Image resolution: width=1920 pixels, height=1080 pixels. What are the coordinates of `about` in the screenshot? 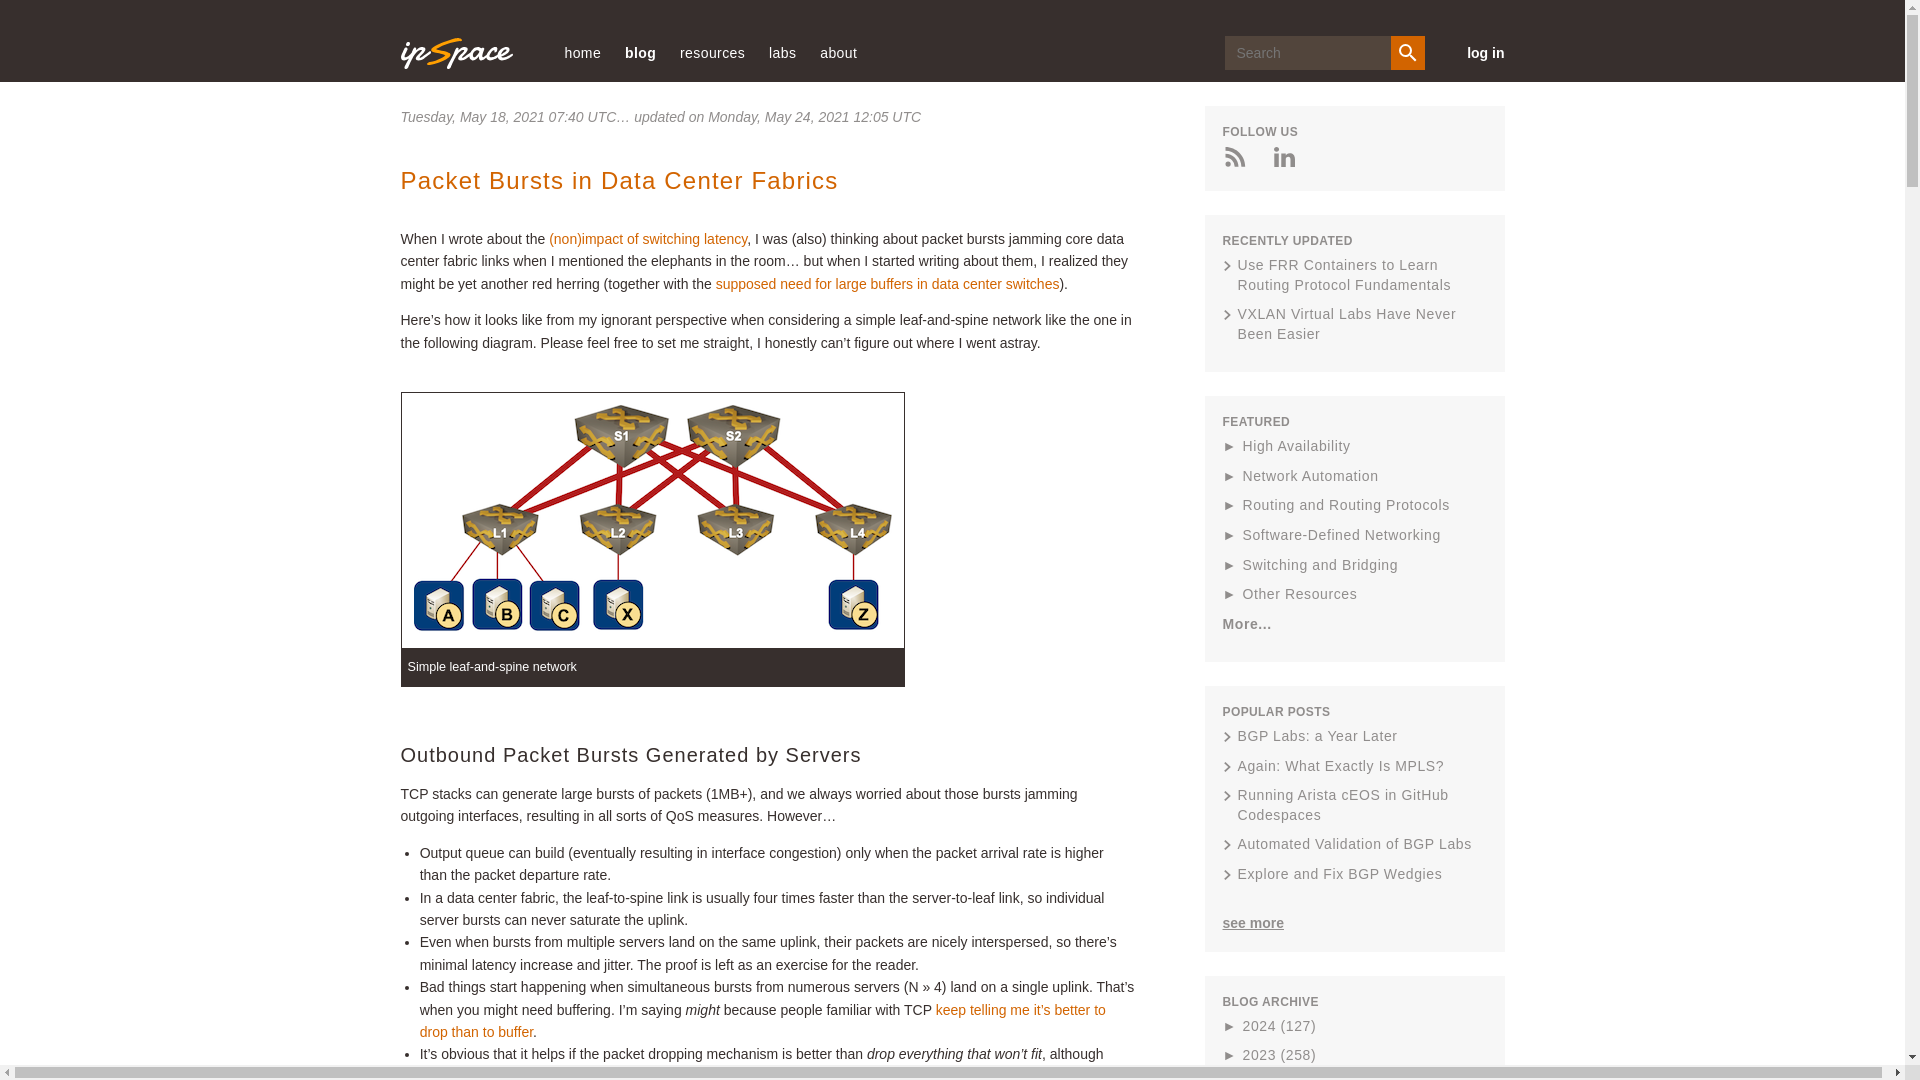 It's located at (838, 52).